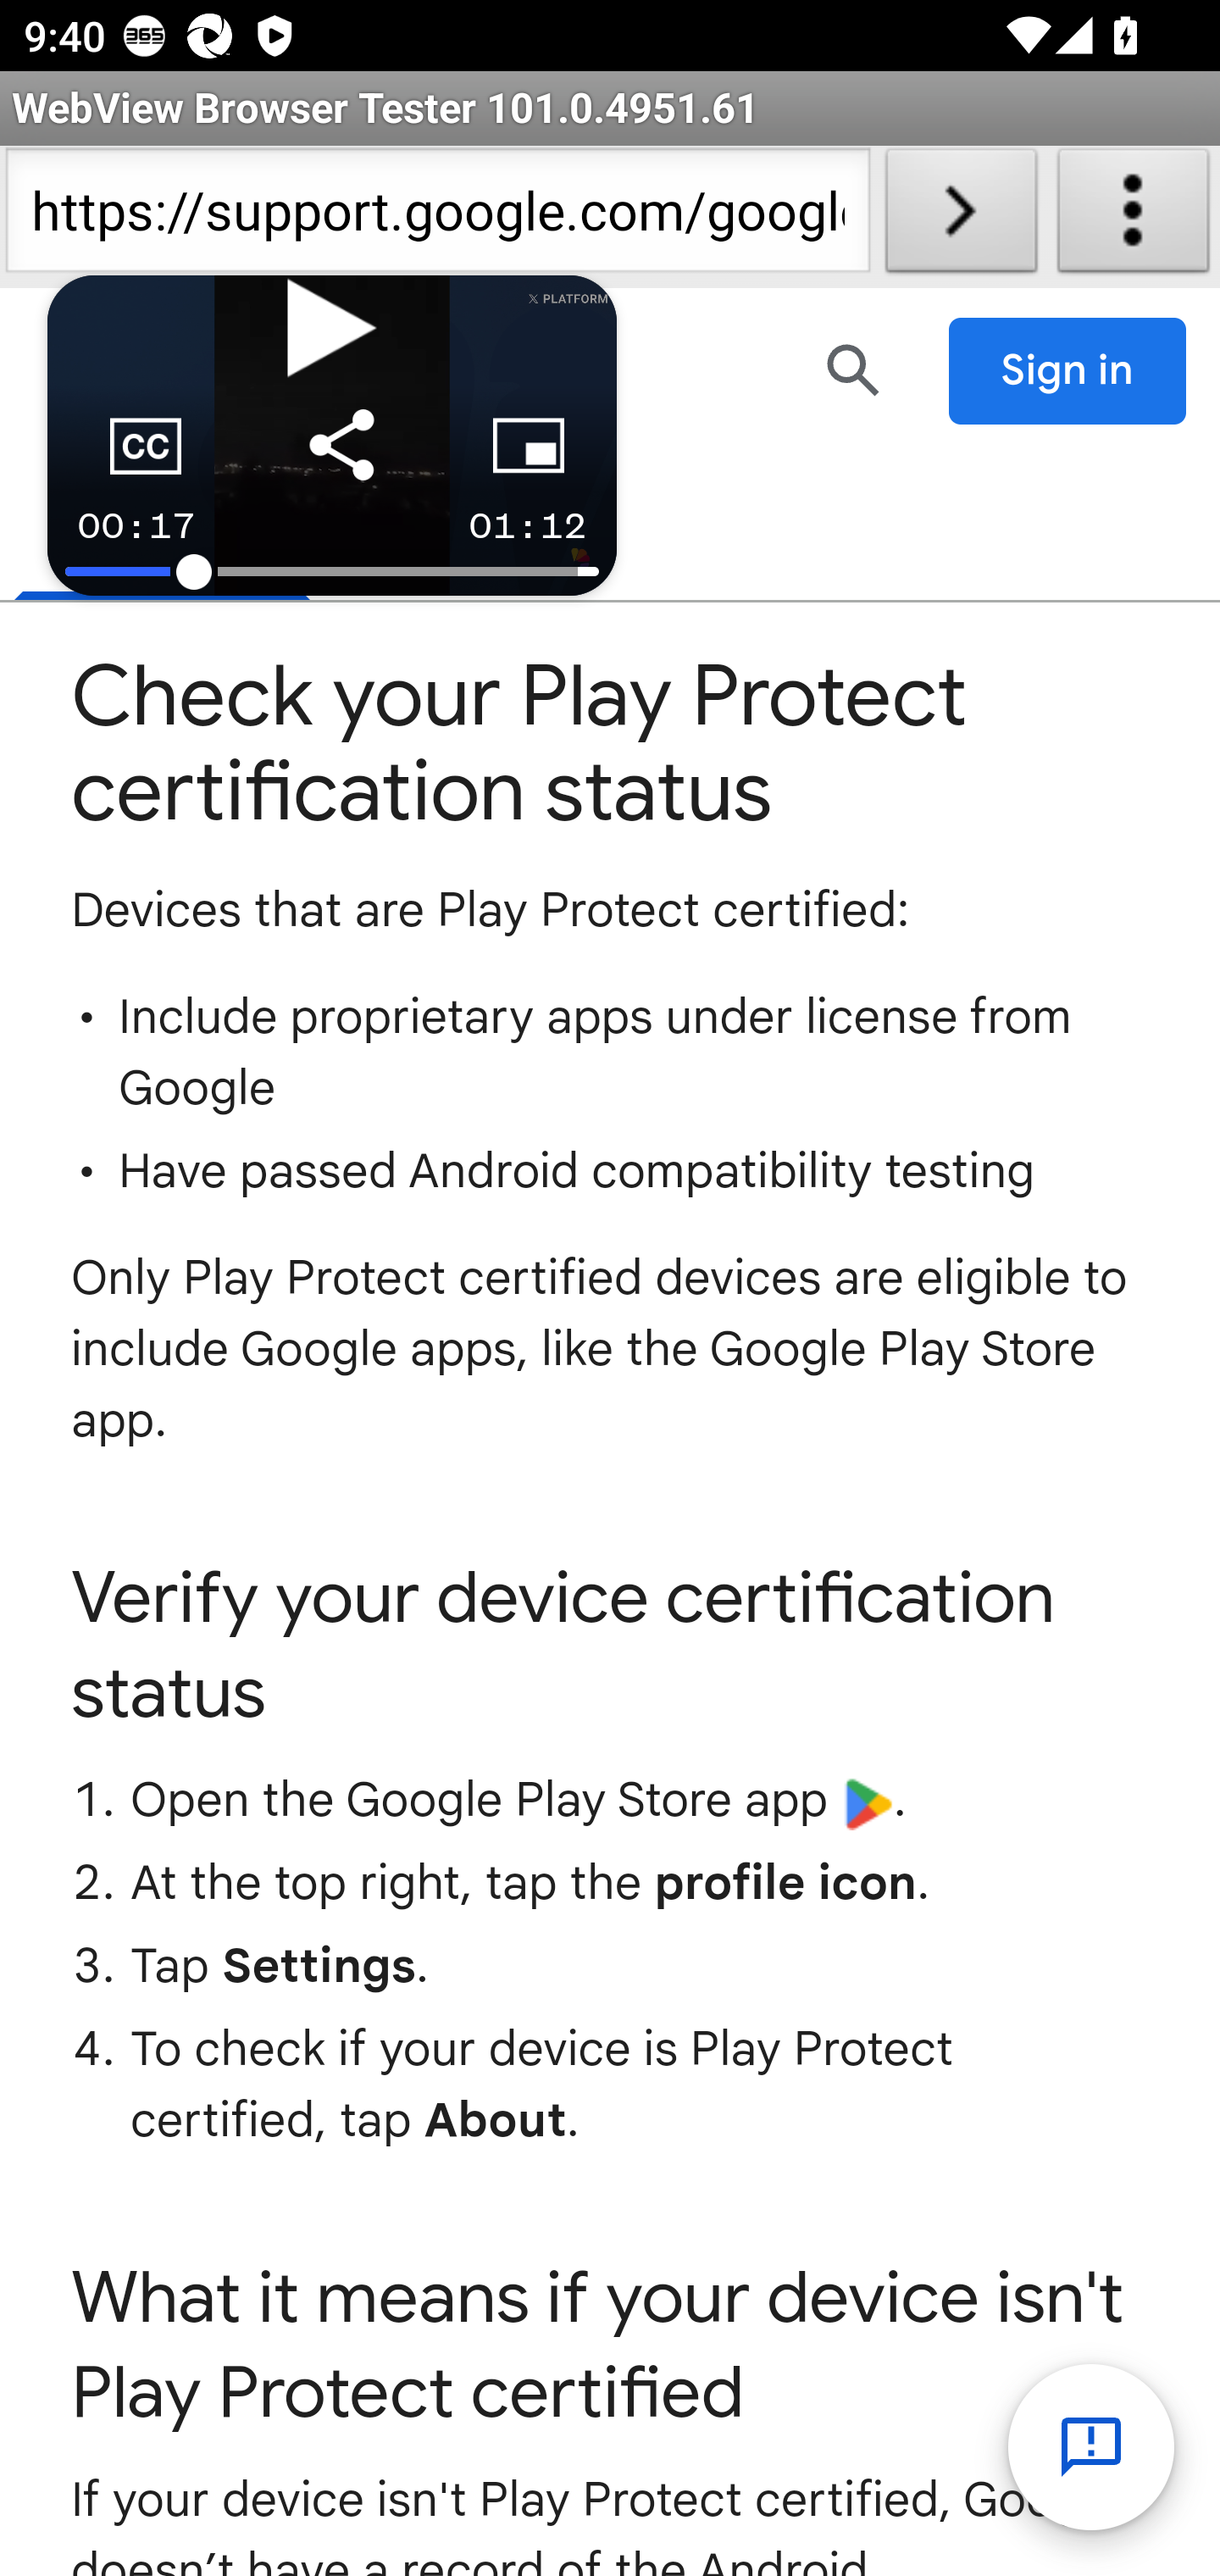  Describe the element at coordinates (1134, 217) in the screenshot. I see `About WebView` at that location.